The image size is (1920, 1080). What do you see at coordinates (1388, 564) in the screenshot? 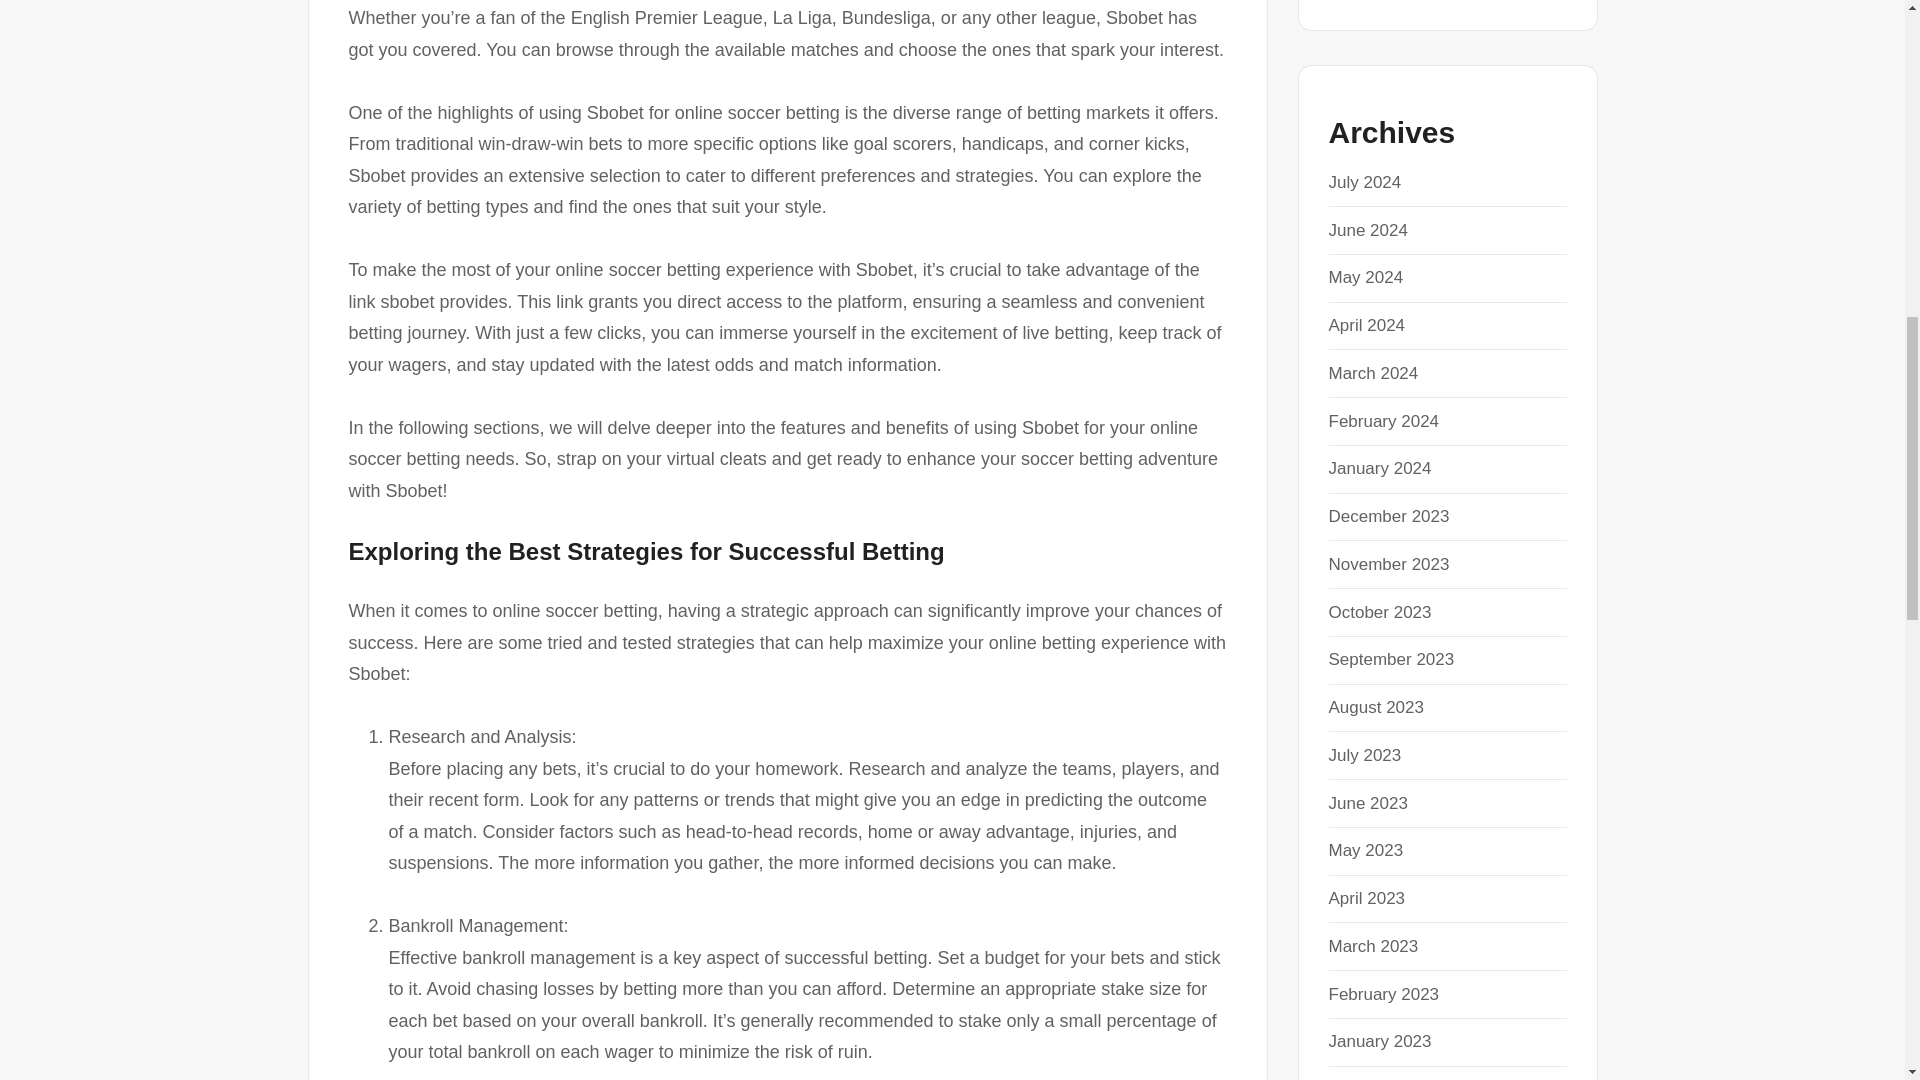
I see `November 2023` at bounding box center [1388, 564].